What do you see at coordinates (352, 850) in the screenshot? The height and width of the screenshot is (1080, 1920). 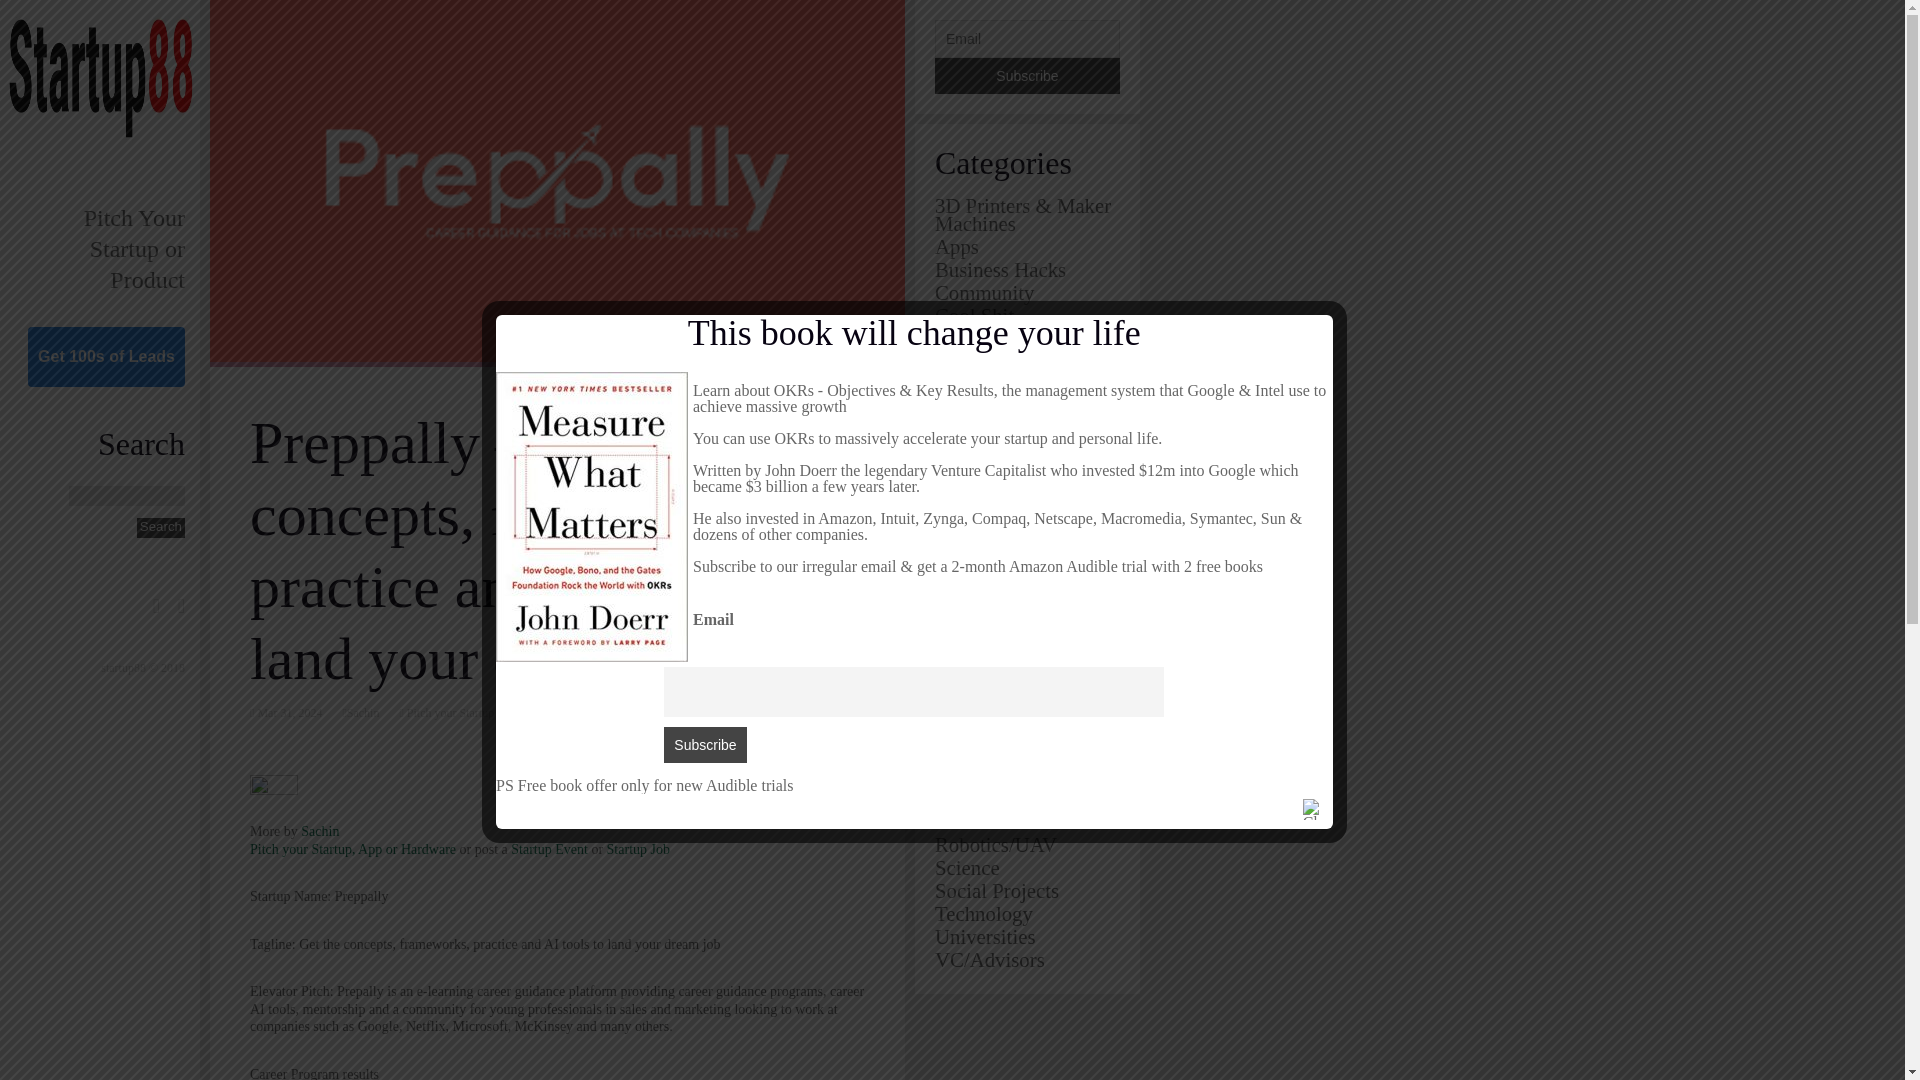 I see `Pitch your Startup, App or Hardware` at bounding box center [352, 850].